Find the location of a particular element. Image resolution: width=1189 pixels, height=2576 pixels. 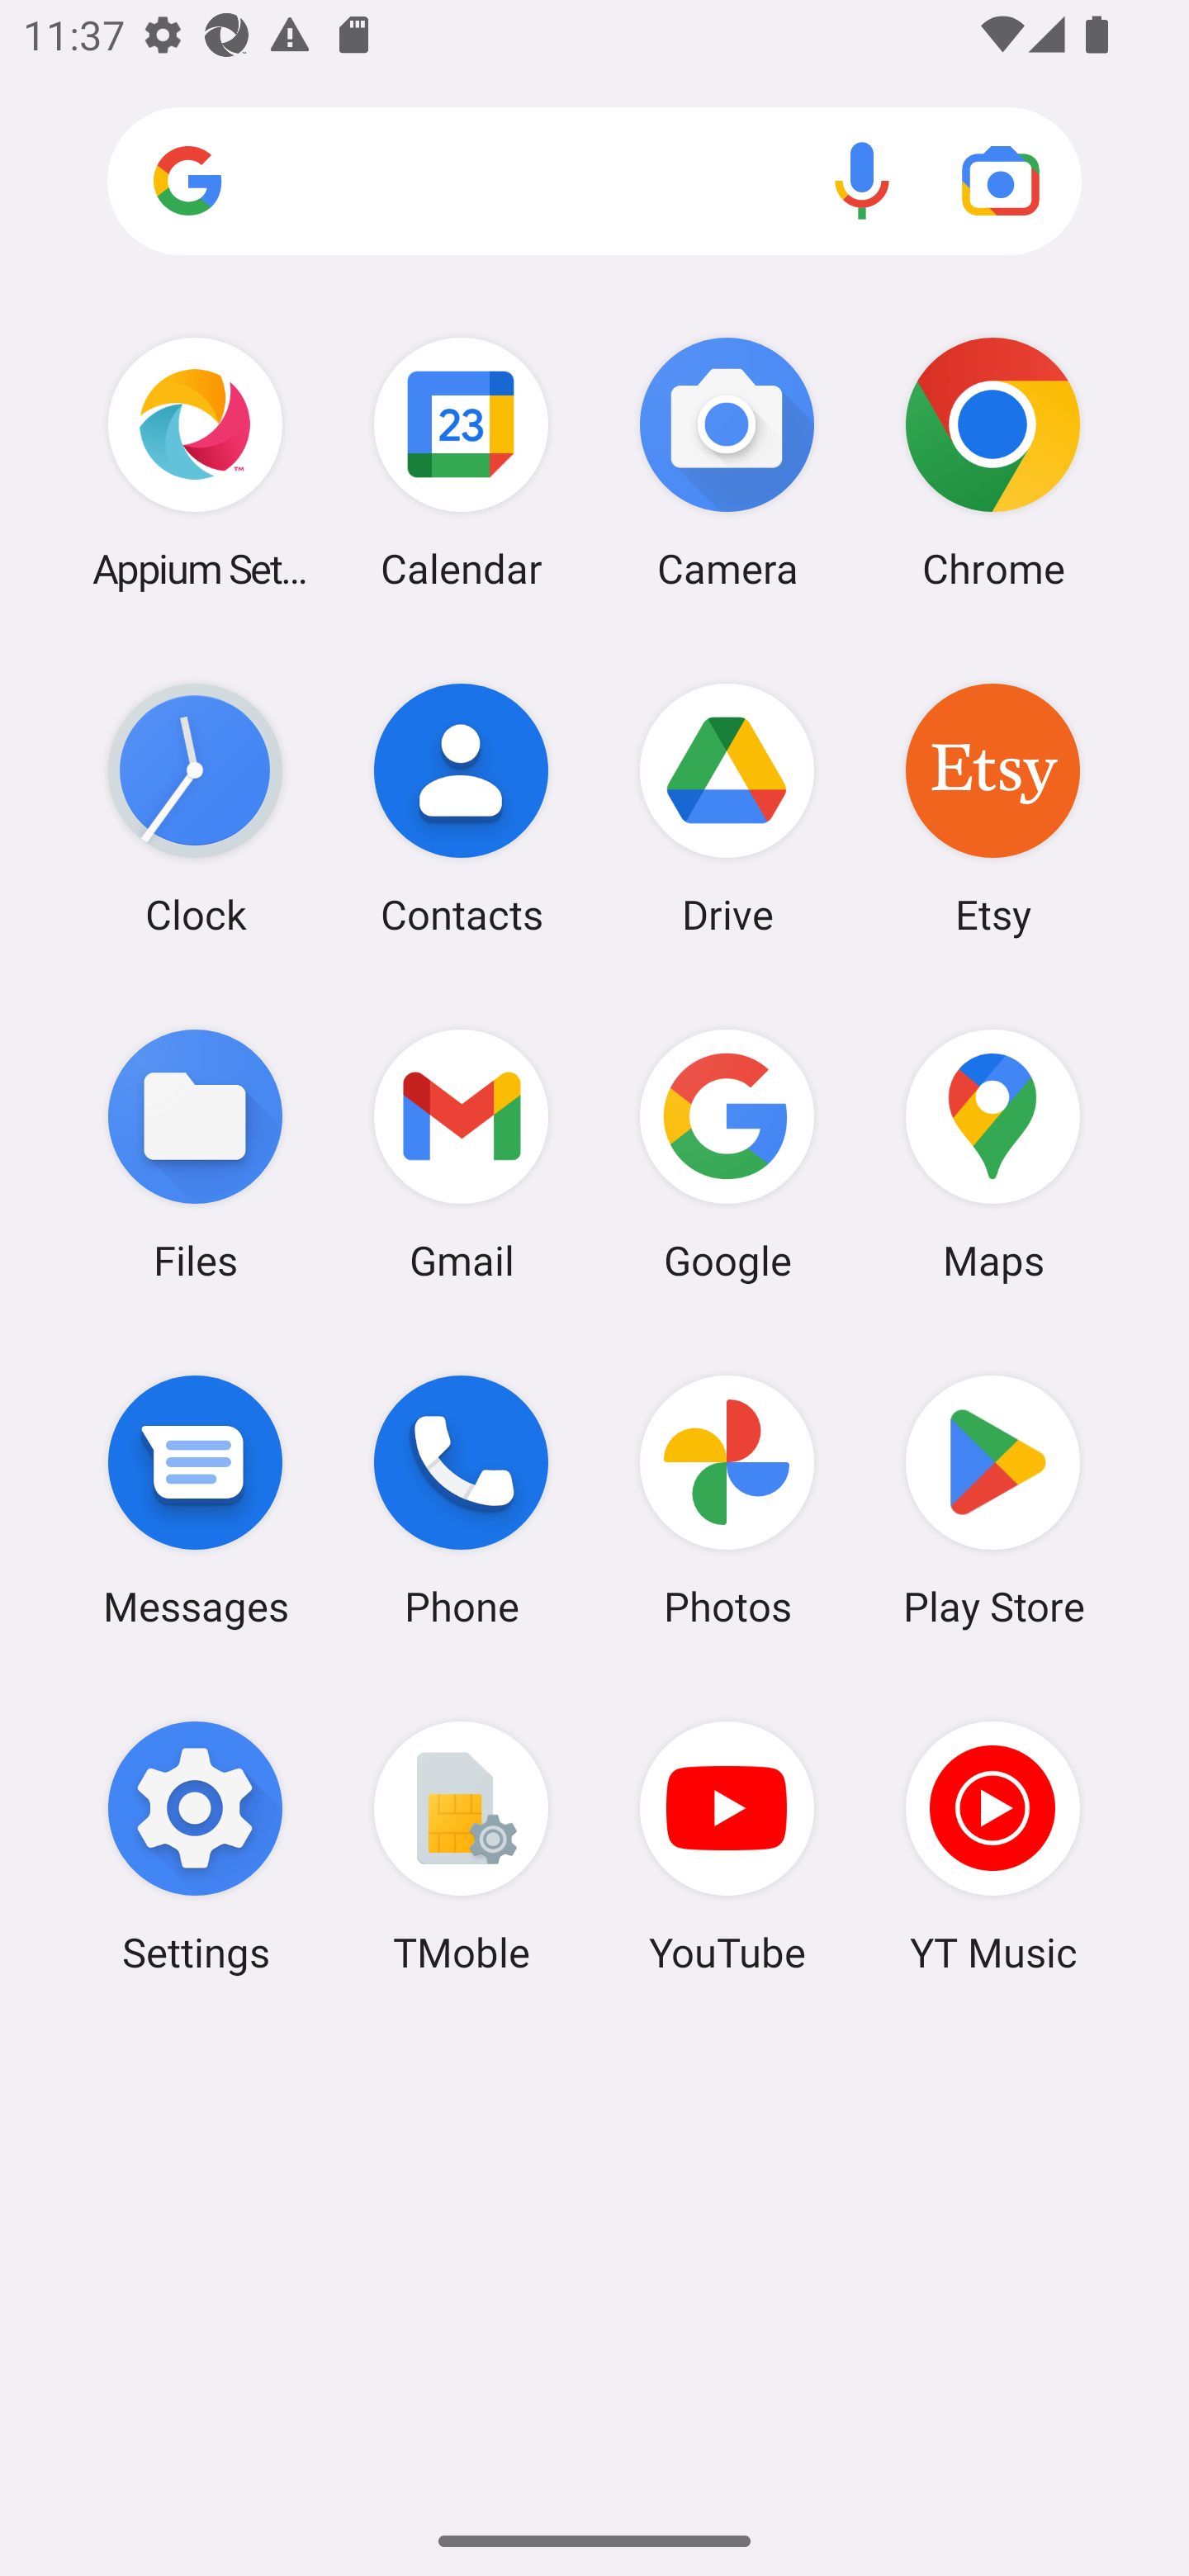

Photos is located at coordinates (727, 1500).